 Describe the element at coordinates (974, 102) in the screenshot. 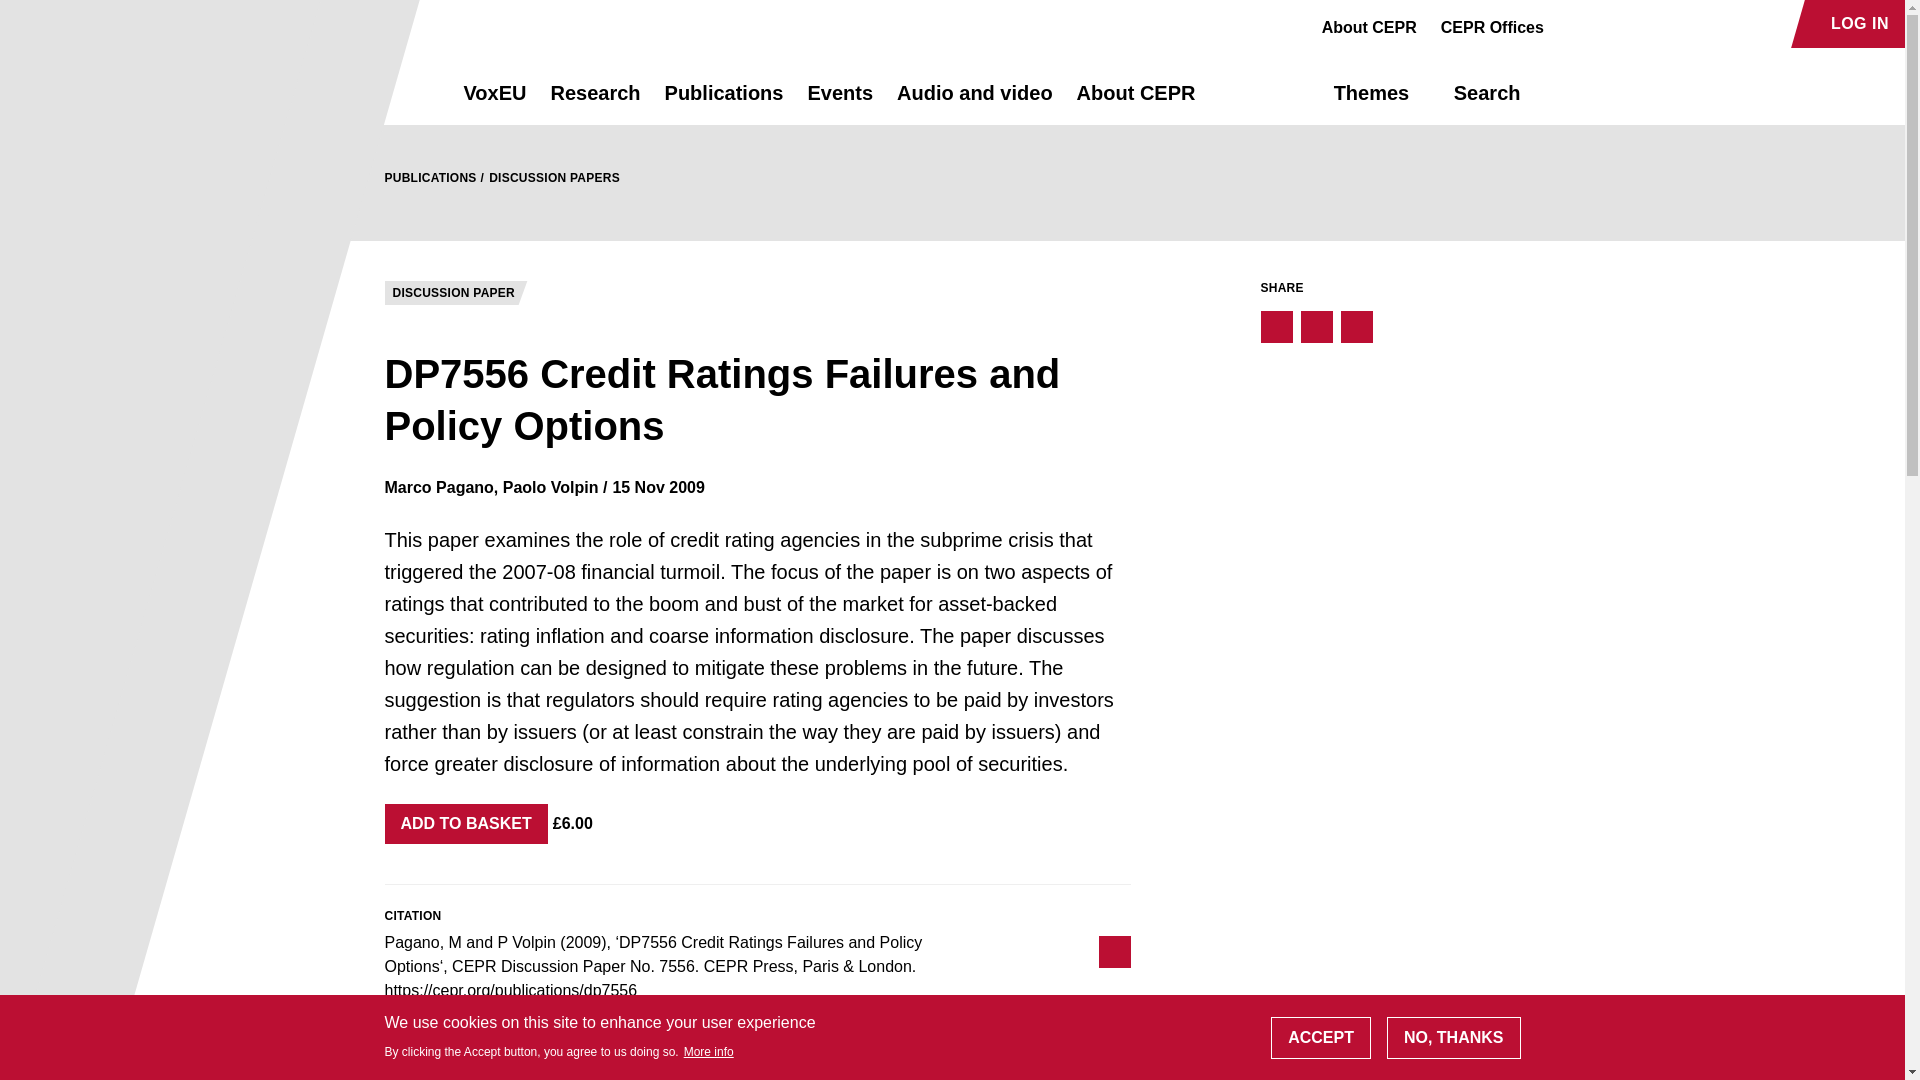

I see `Audio and video` at that location.